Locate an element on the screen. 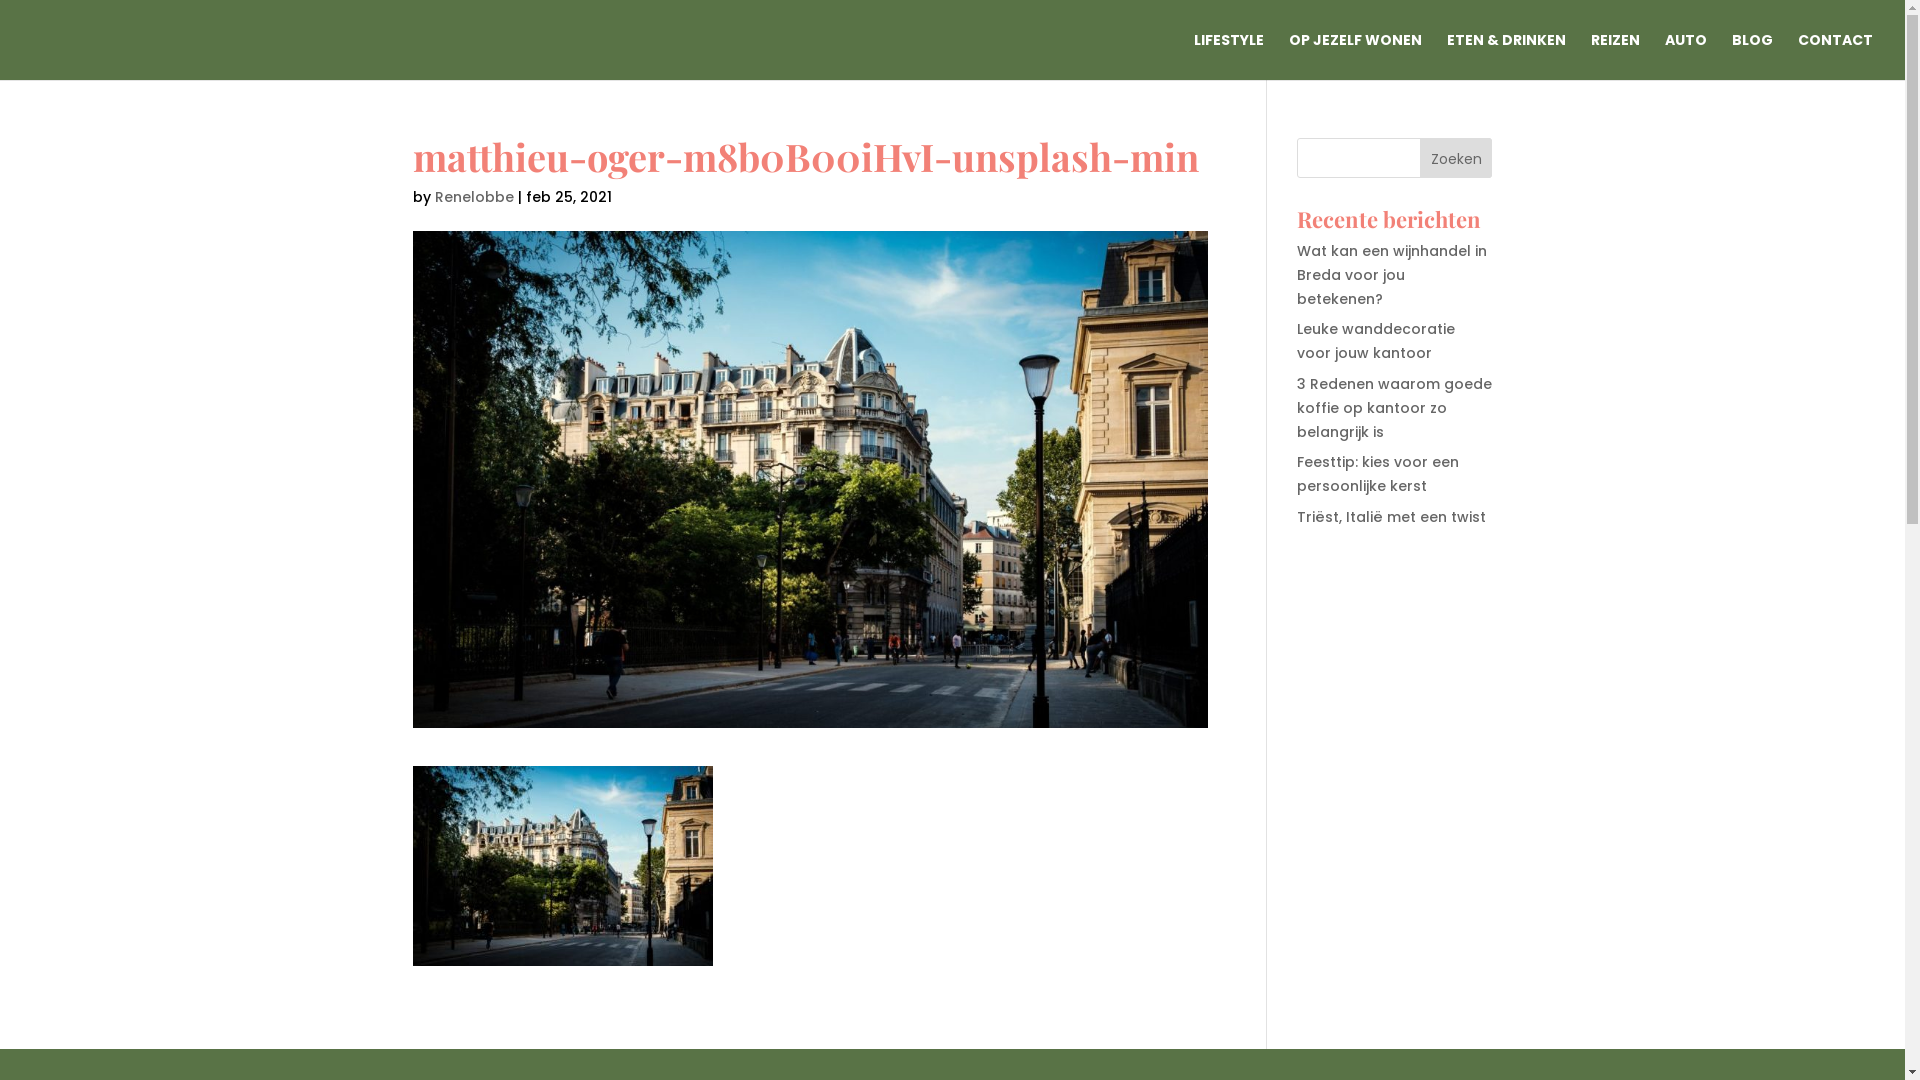  Wat kan een wijnhandel in Breda voor jou betekenen? is located at coordinates (1392, 275).